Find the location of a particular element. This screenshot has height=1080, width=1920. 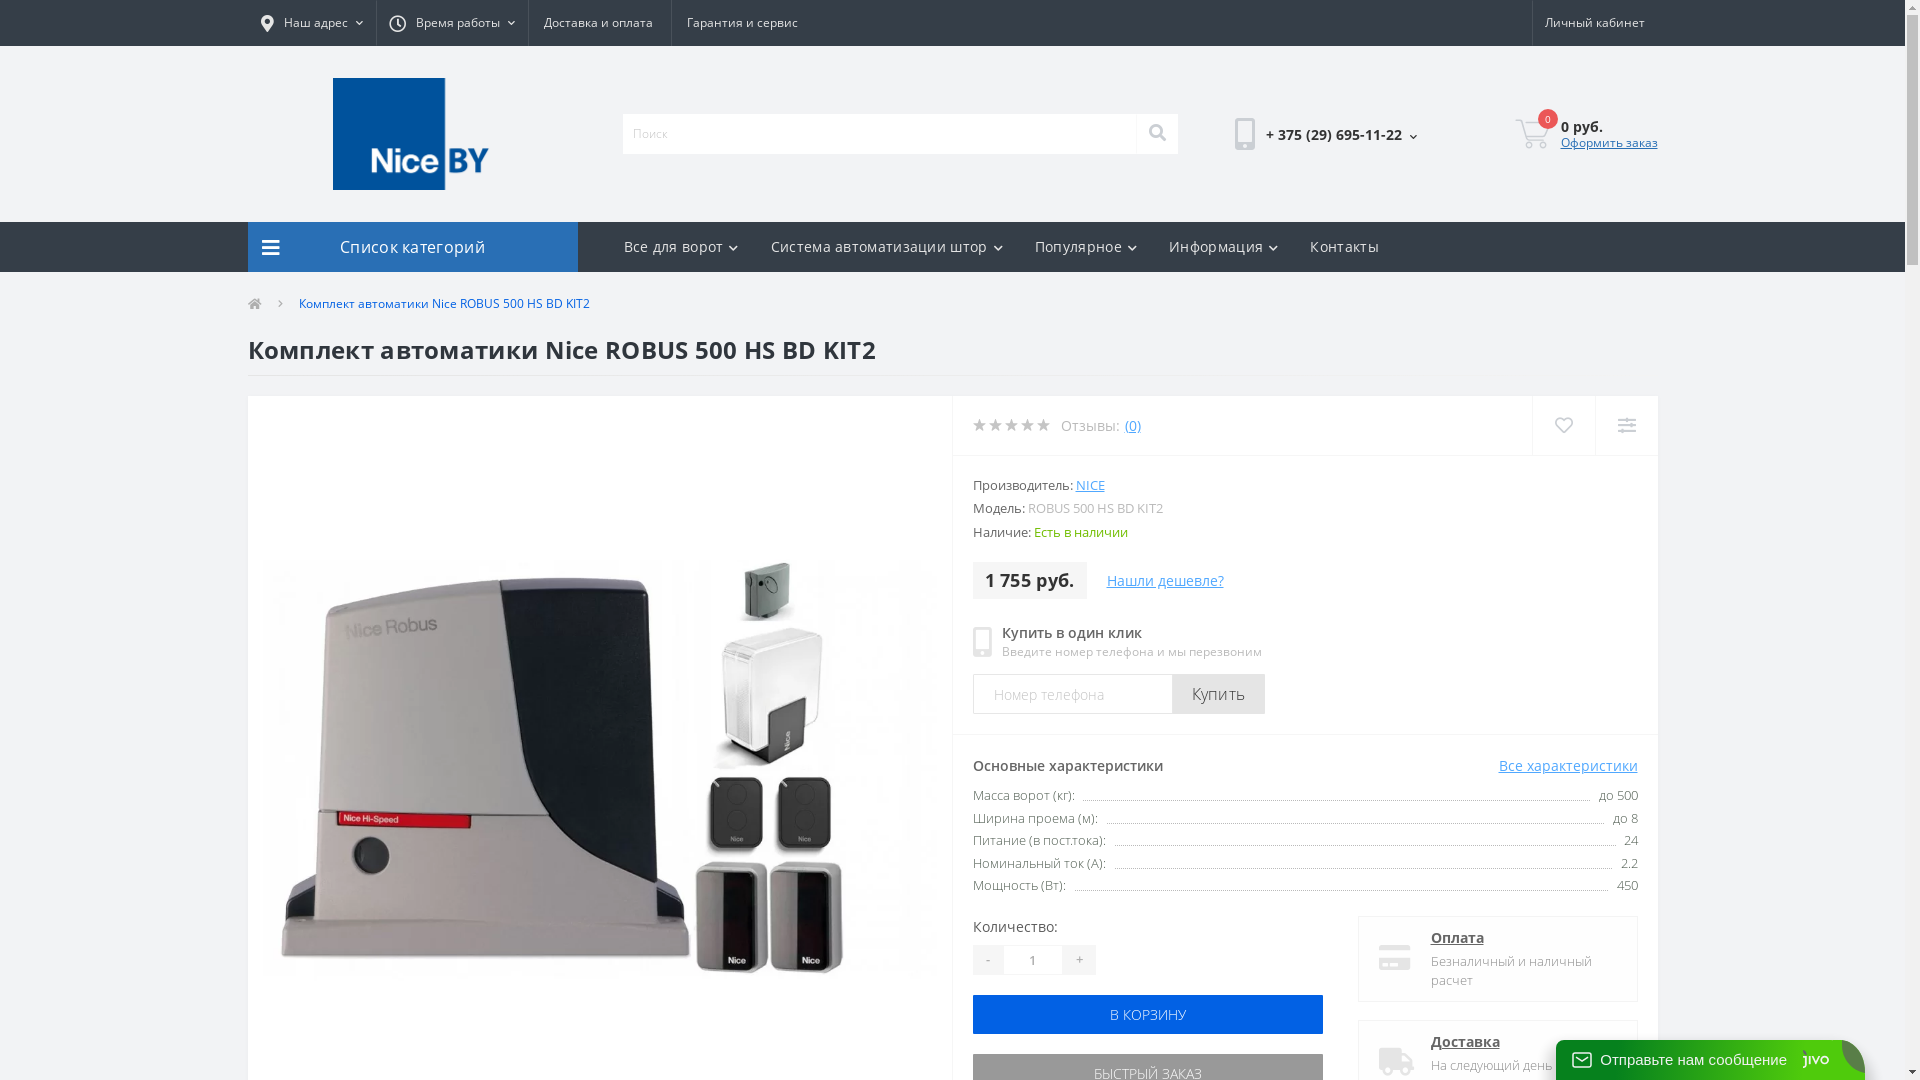

(0) is located at coordinates (1132, 426).